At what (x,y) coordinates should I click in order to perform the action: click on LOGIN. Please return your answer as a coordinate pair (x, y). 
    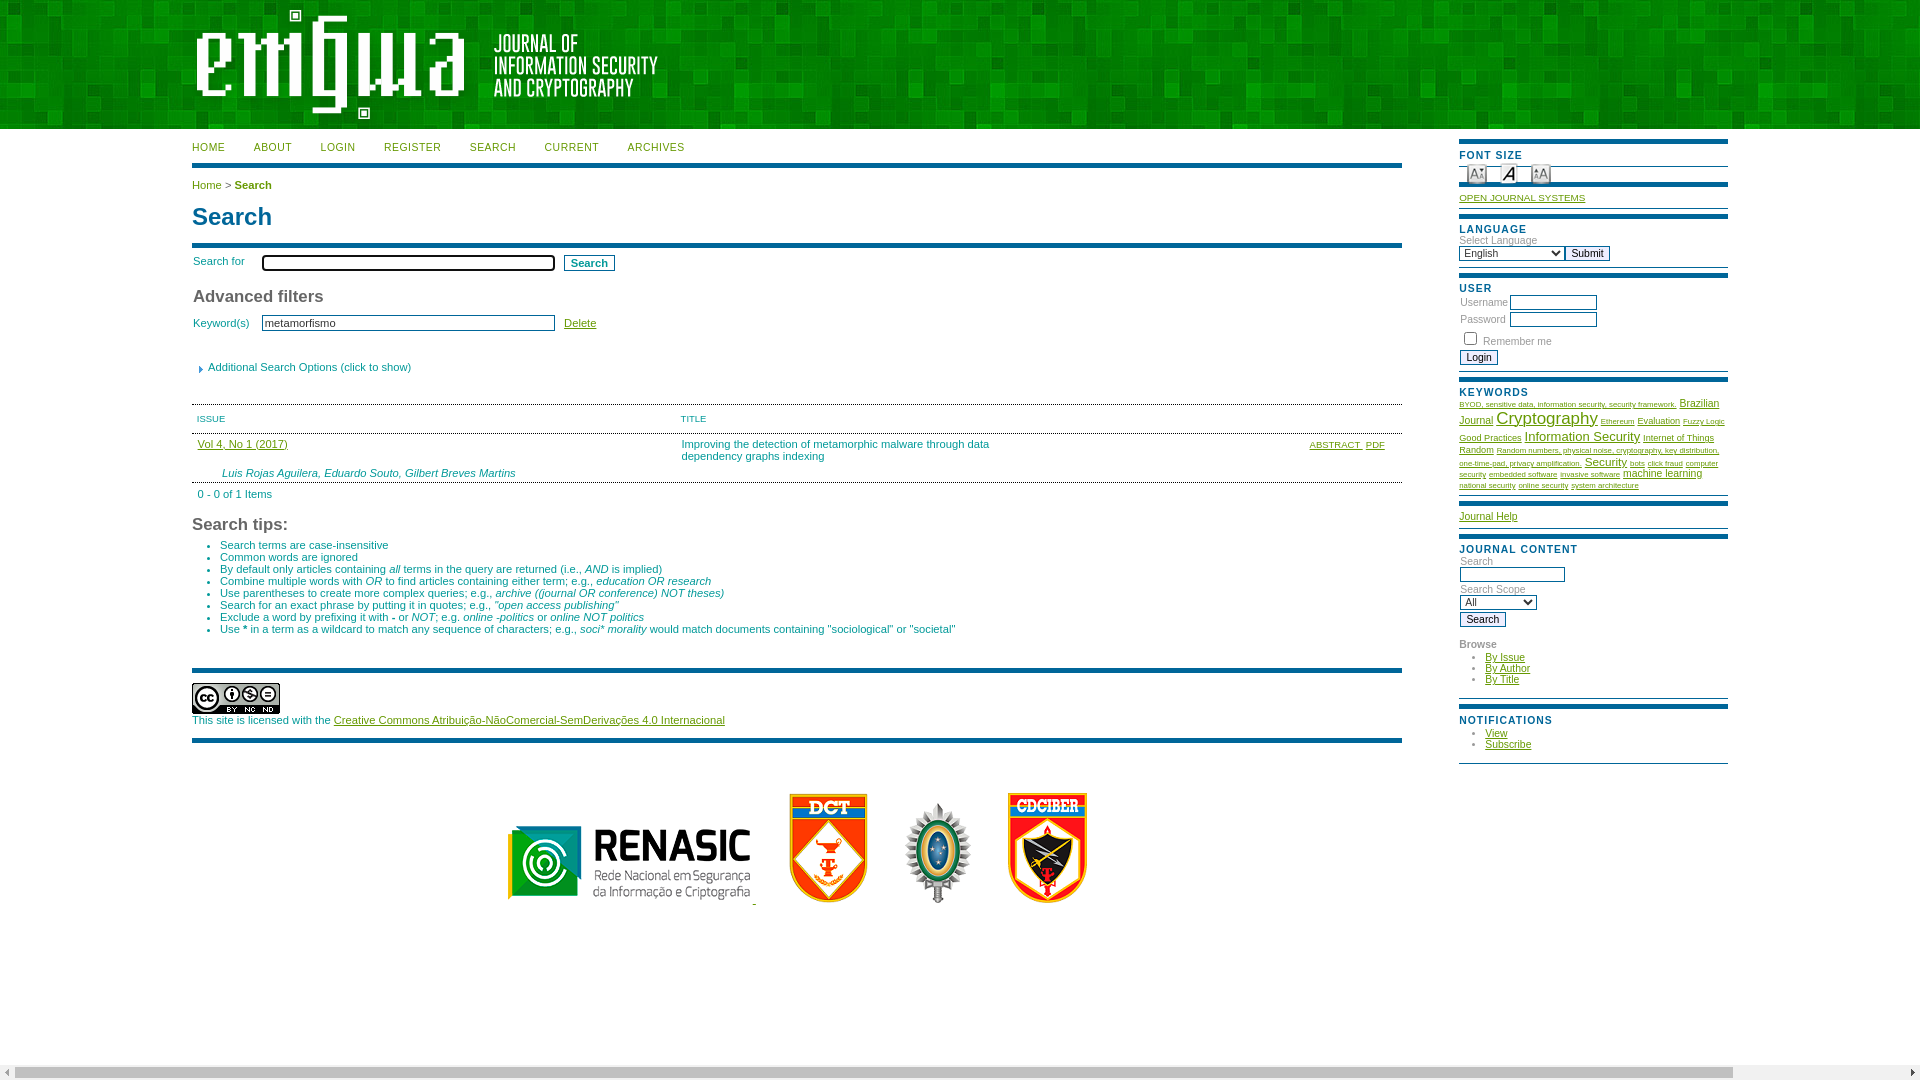
    Looking at the image, I should click on (338, 148).